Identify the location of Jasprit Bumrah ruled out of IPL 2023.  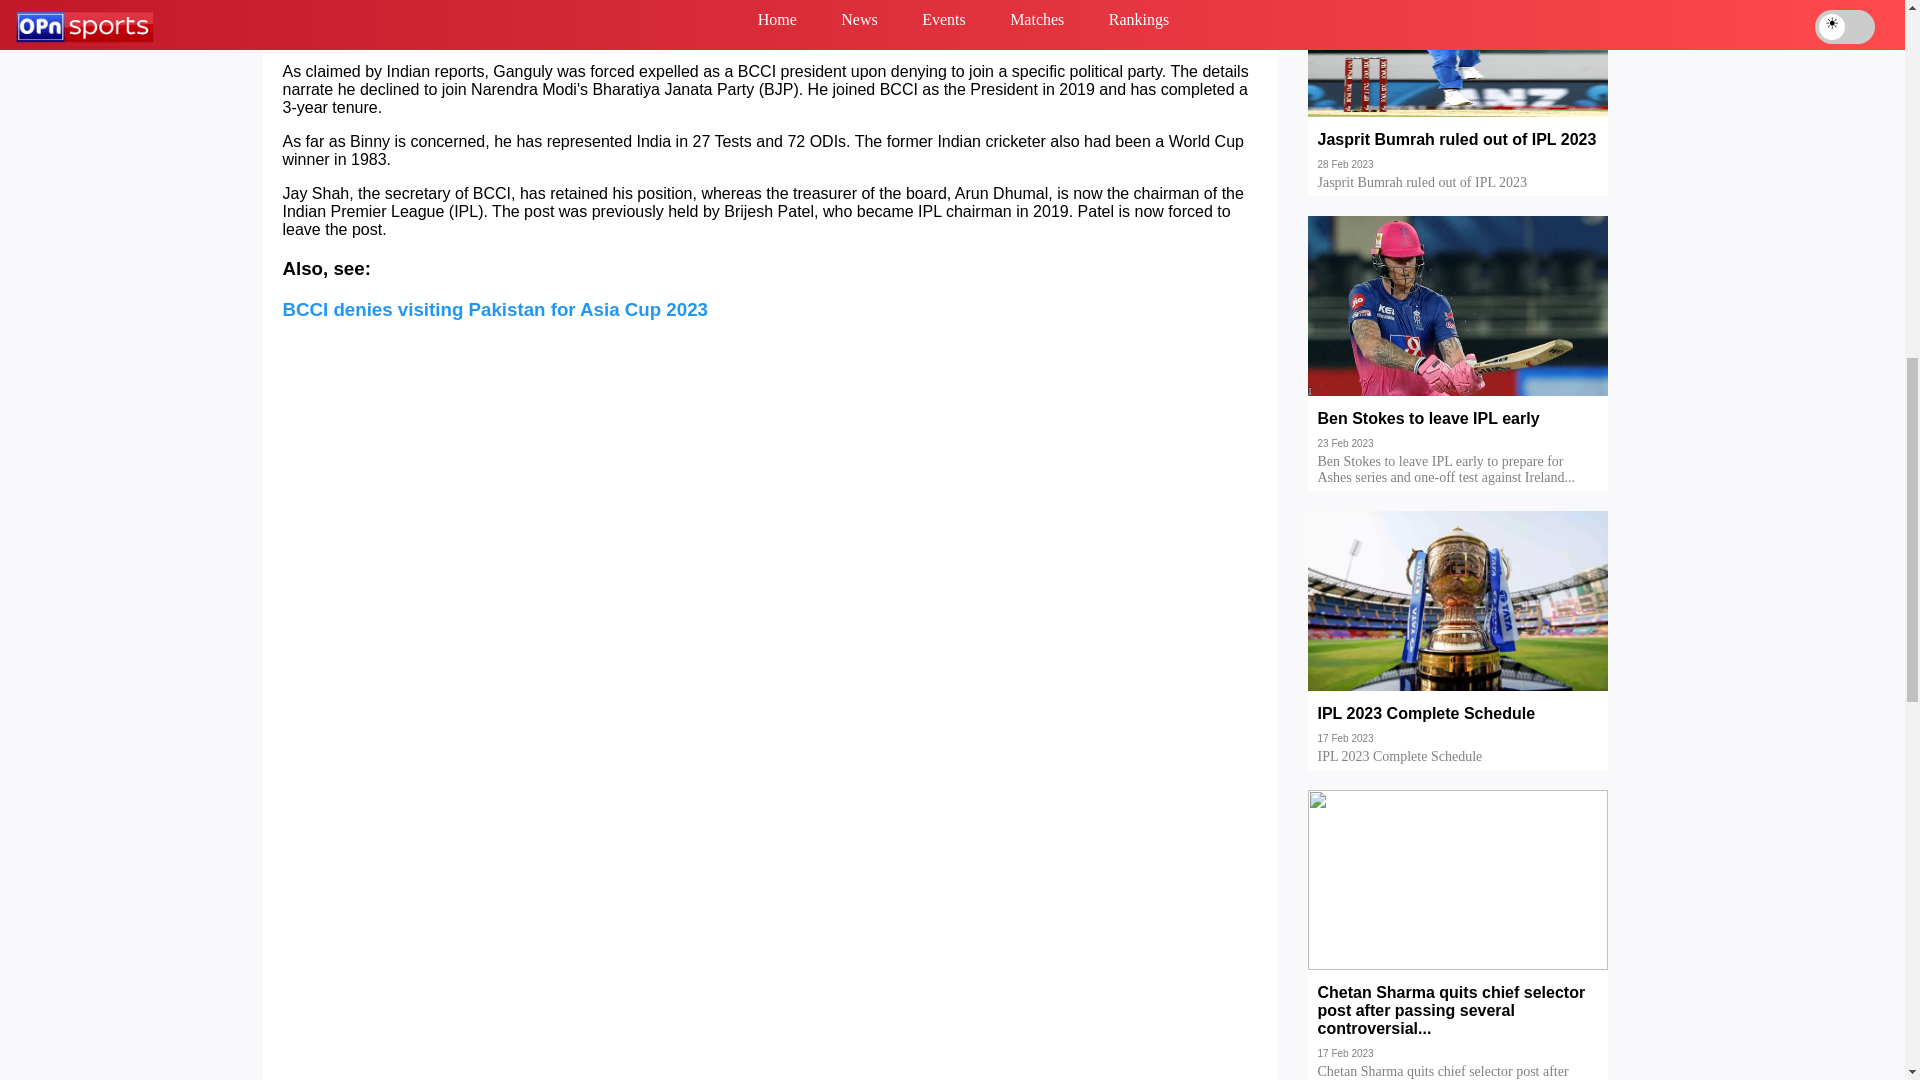
(1458, 154).